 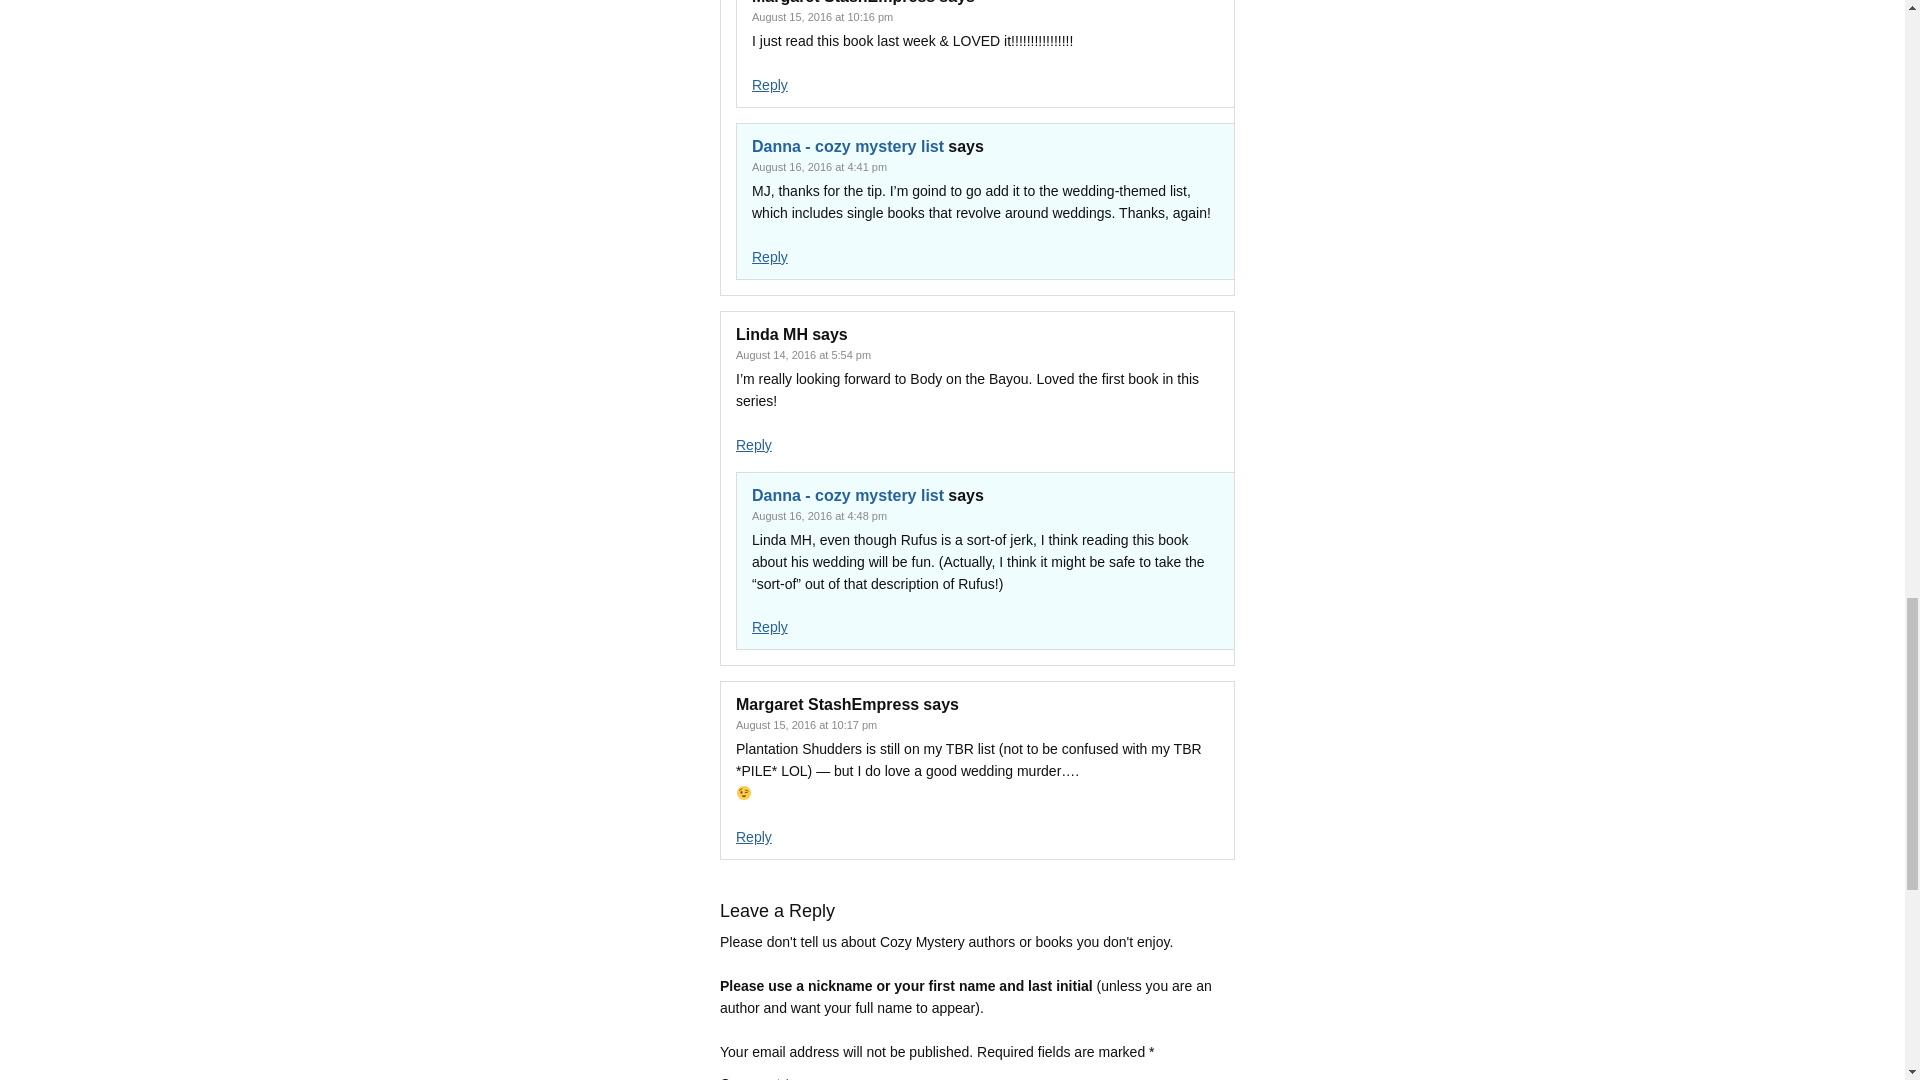 I want to click on August 14, 2016 at 5:54 pm, so click(x=803, y=354).